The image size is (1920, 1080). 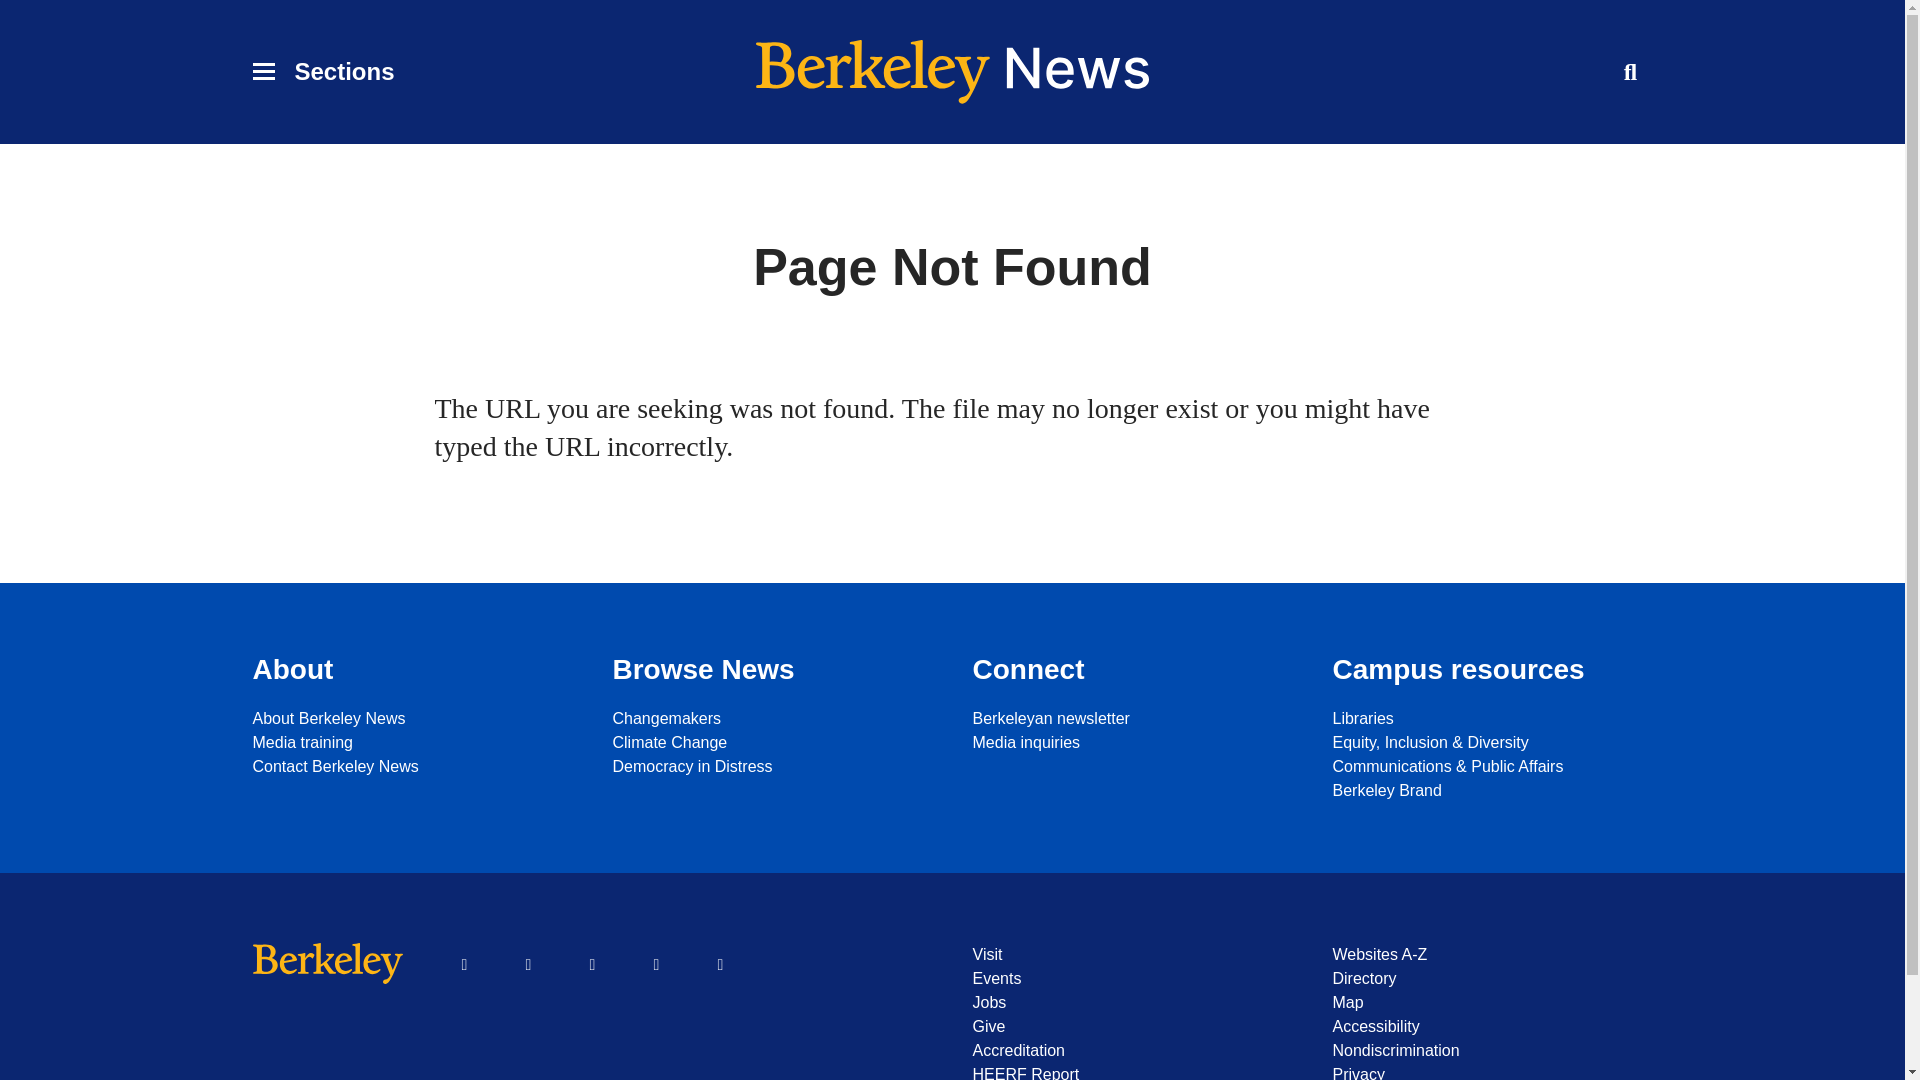 What do you see at coordinates (1132, 1003) in the screenshot?
I see `Jobs` at bounding box center [1132, 1003].